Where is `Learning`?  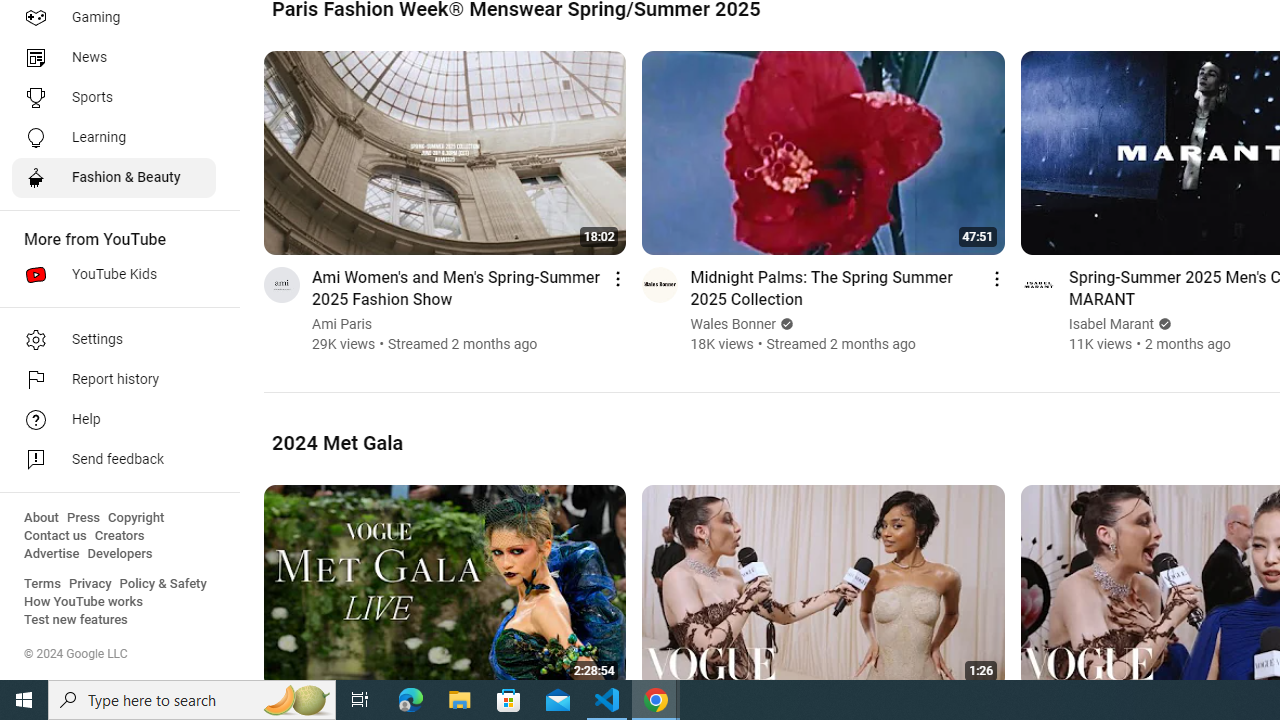 Learning is located at coordinates (114, 138).